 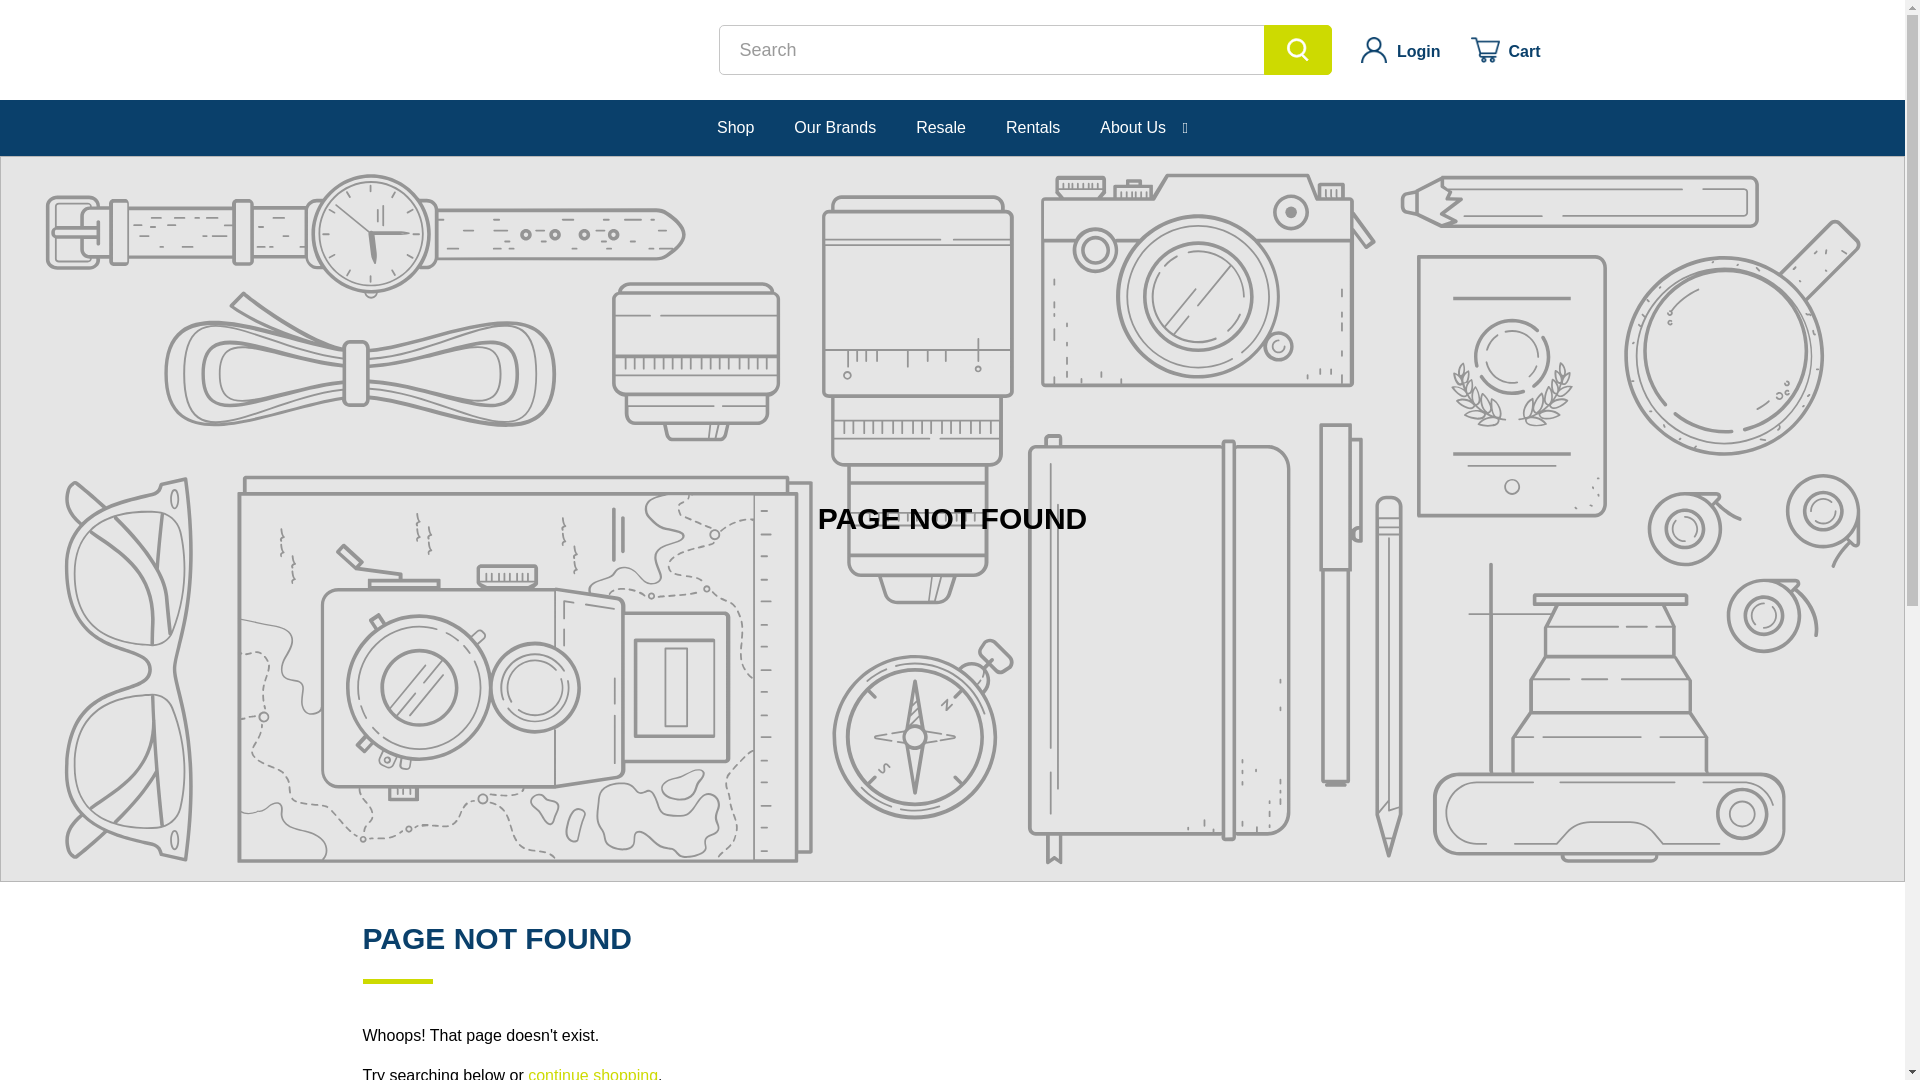 I want to click on About Us, so click(x=1144, y=128).